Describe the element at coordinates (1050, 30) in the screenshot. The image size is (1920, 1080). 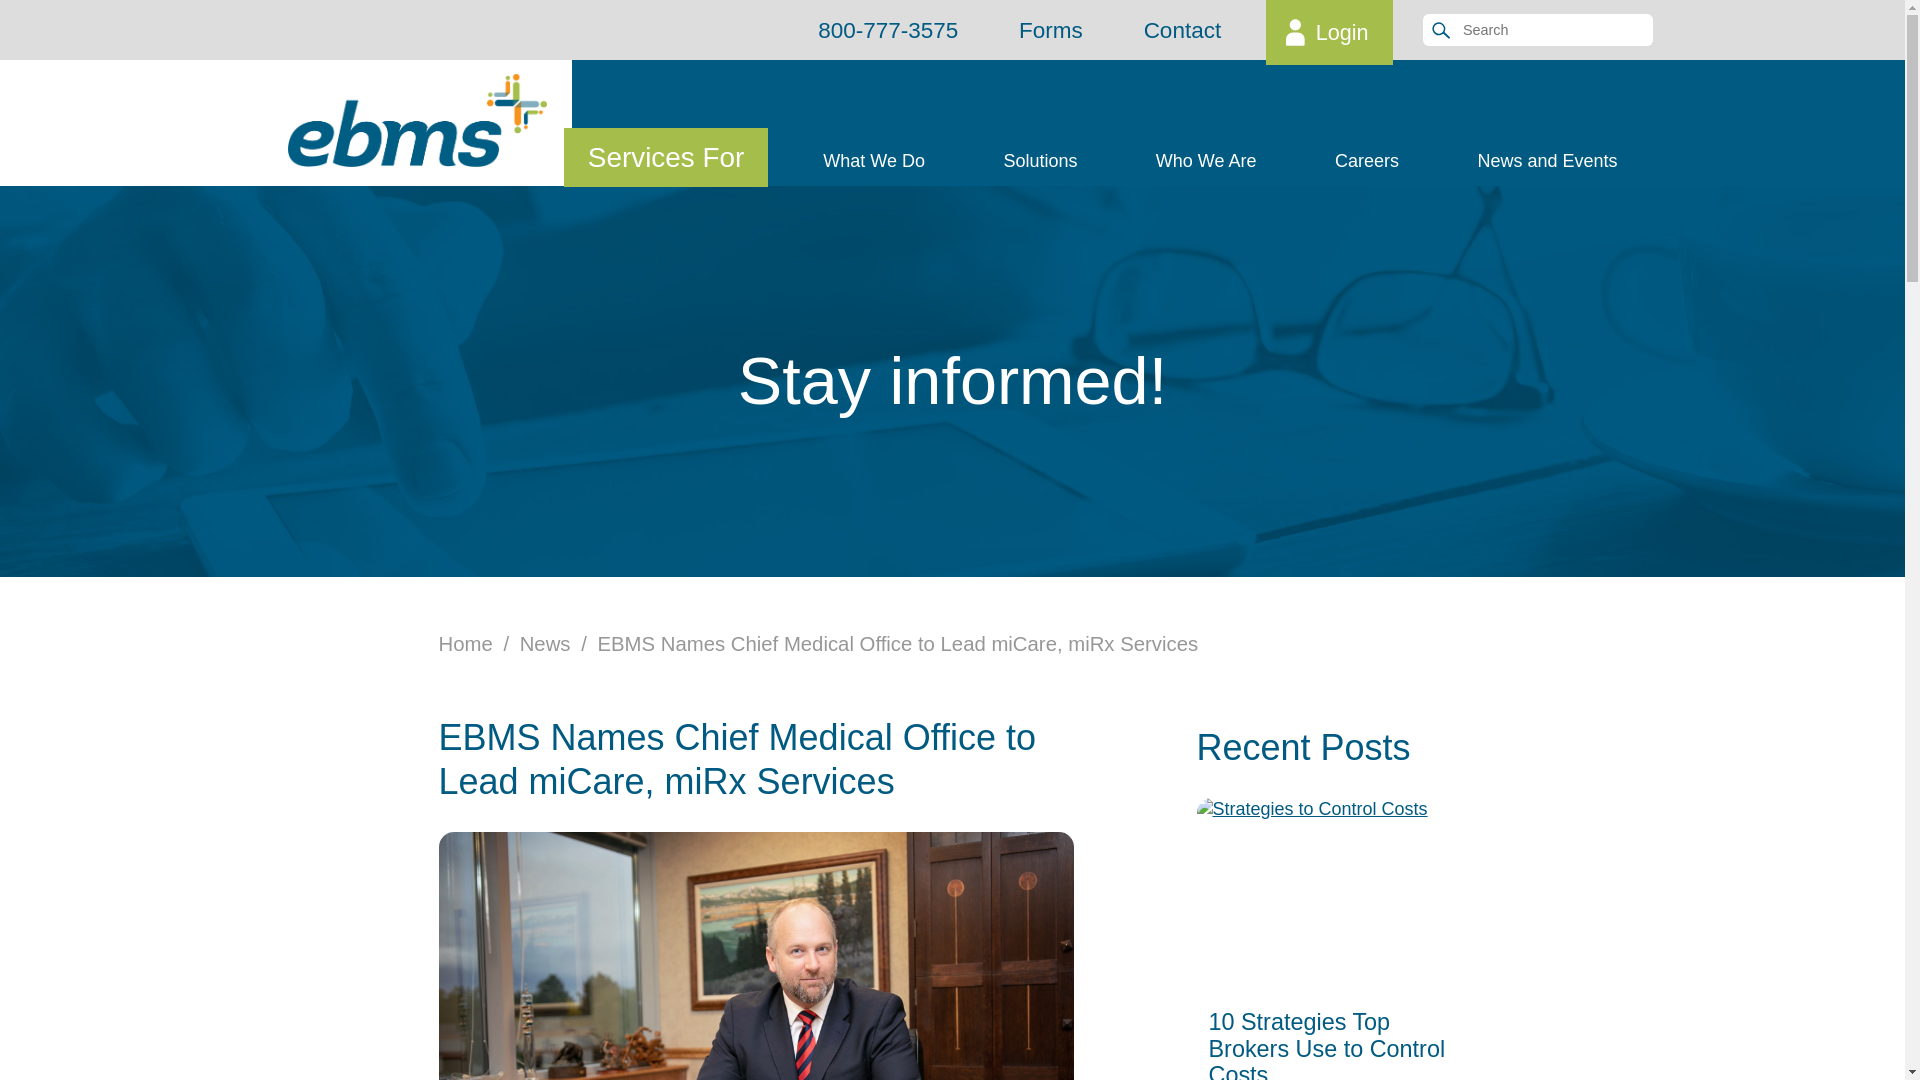
I see `Forms` at that location.